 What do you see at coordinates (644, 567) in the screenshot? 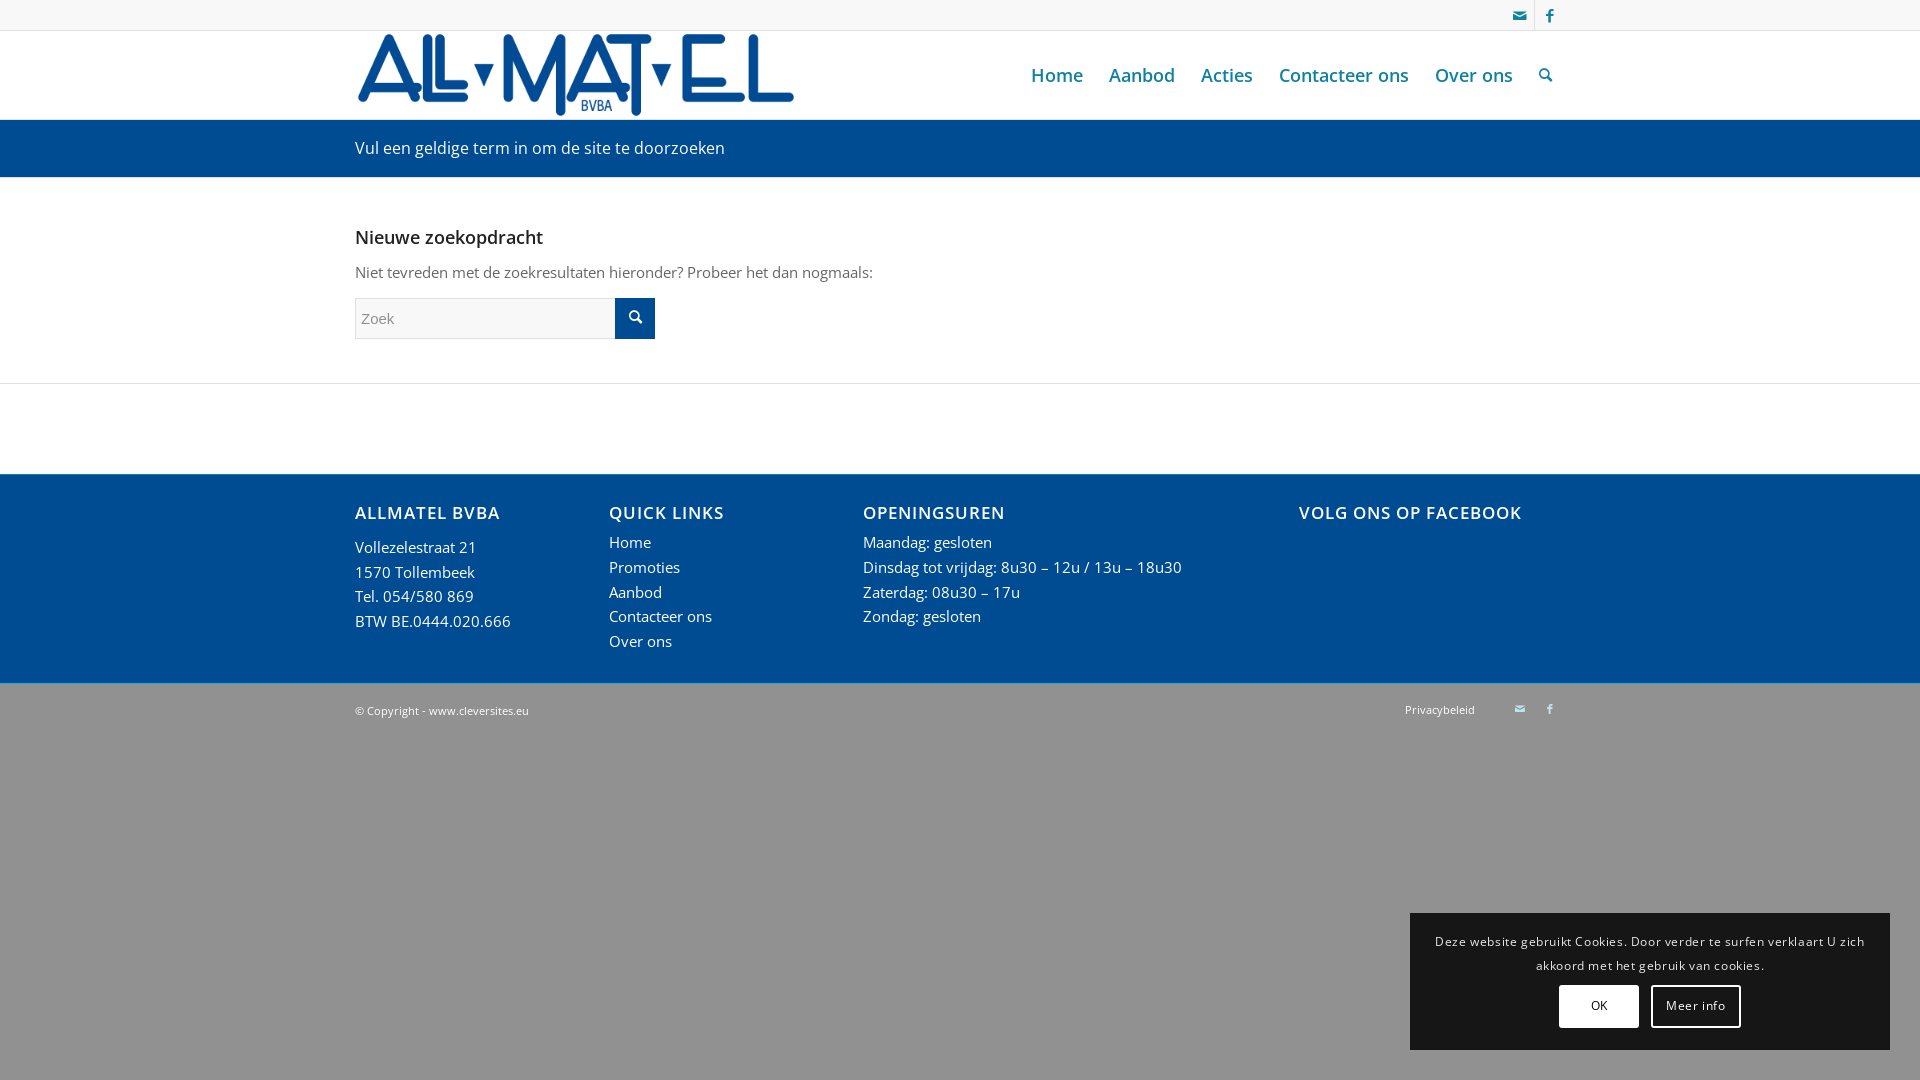
I see `Promoties` at bounding box center [644, 567].